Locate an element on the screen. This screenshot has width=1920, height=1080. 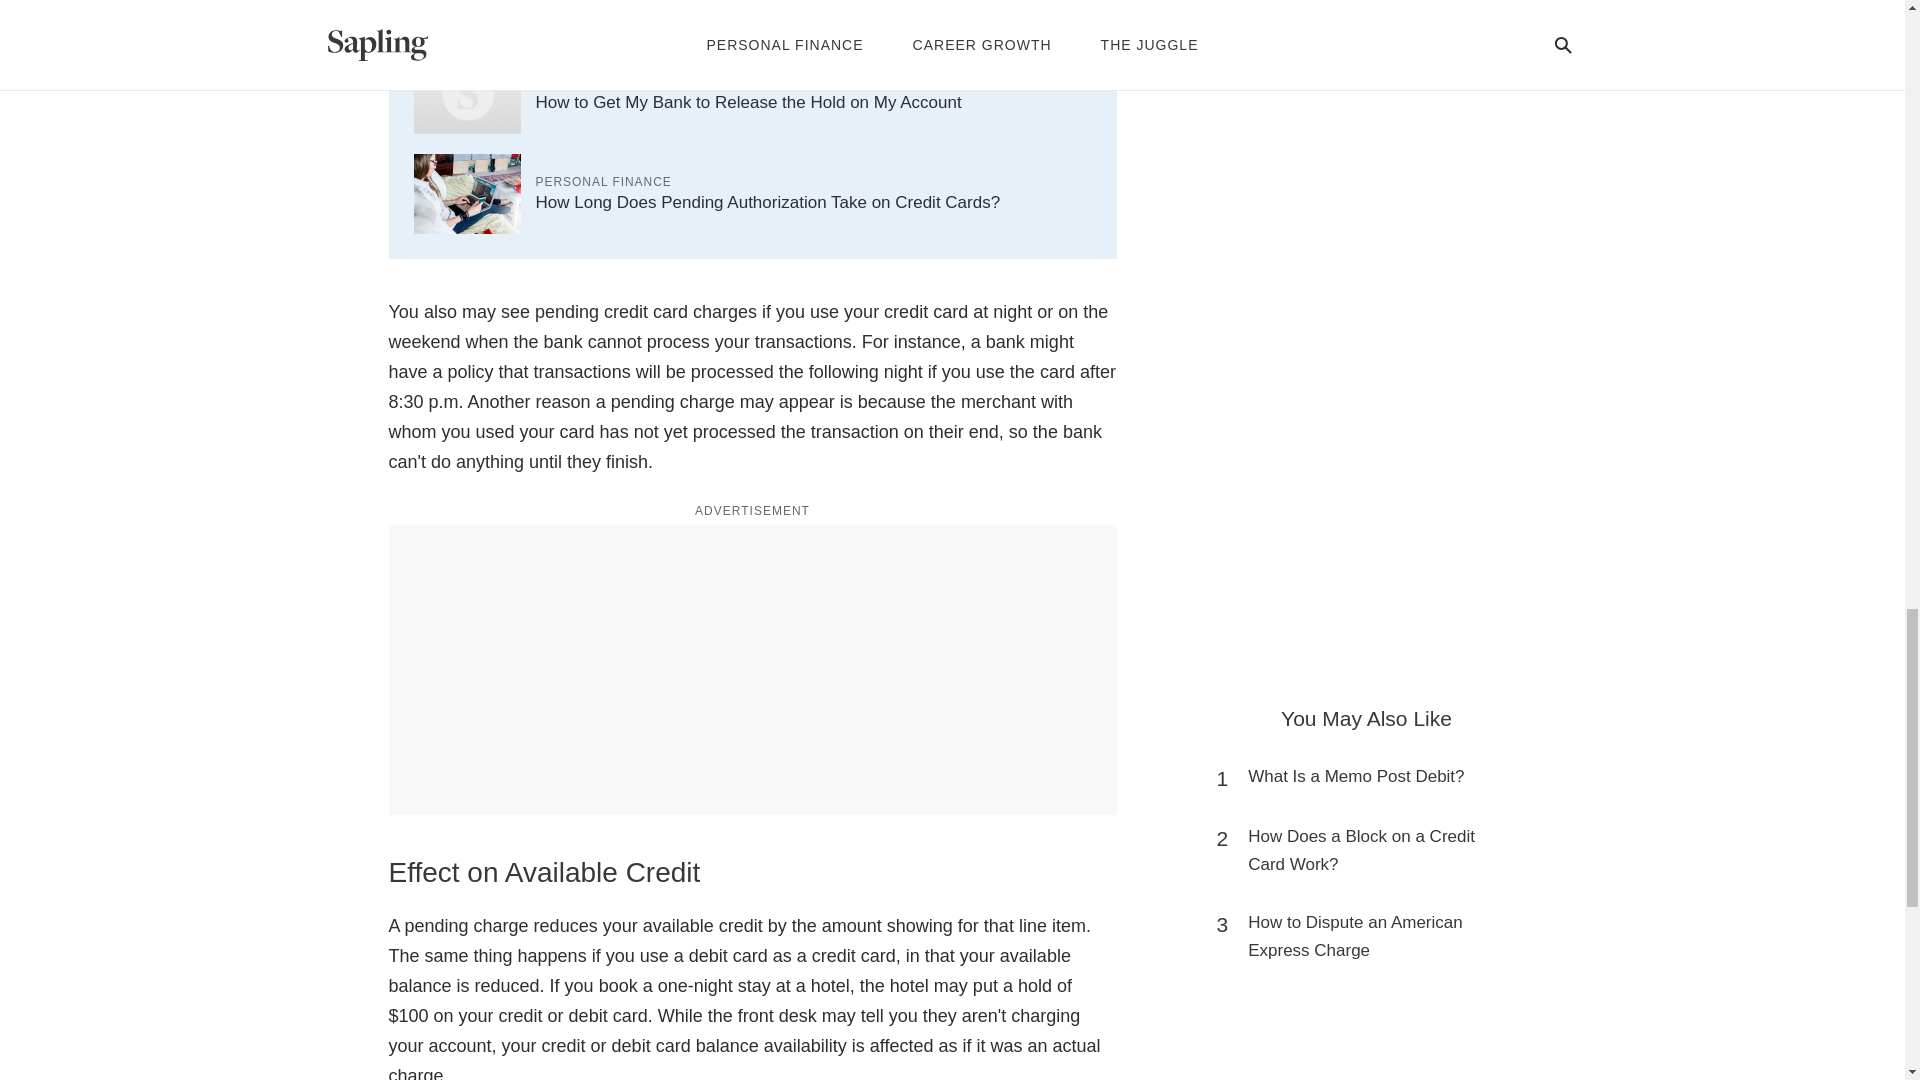
What Is a Memo Post Debit? is located at coordinates (1356, 776).